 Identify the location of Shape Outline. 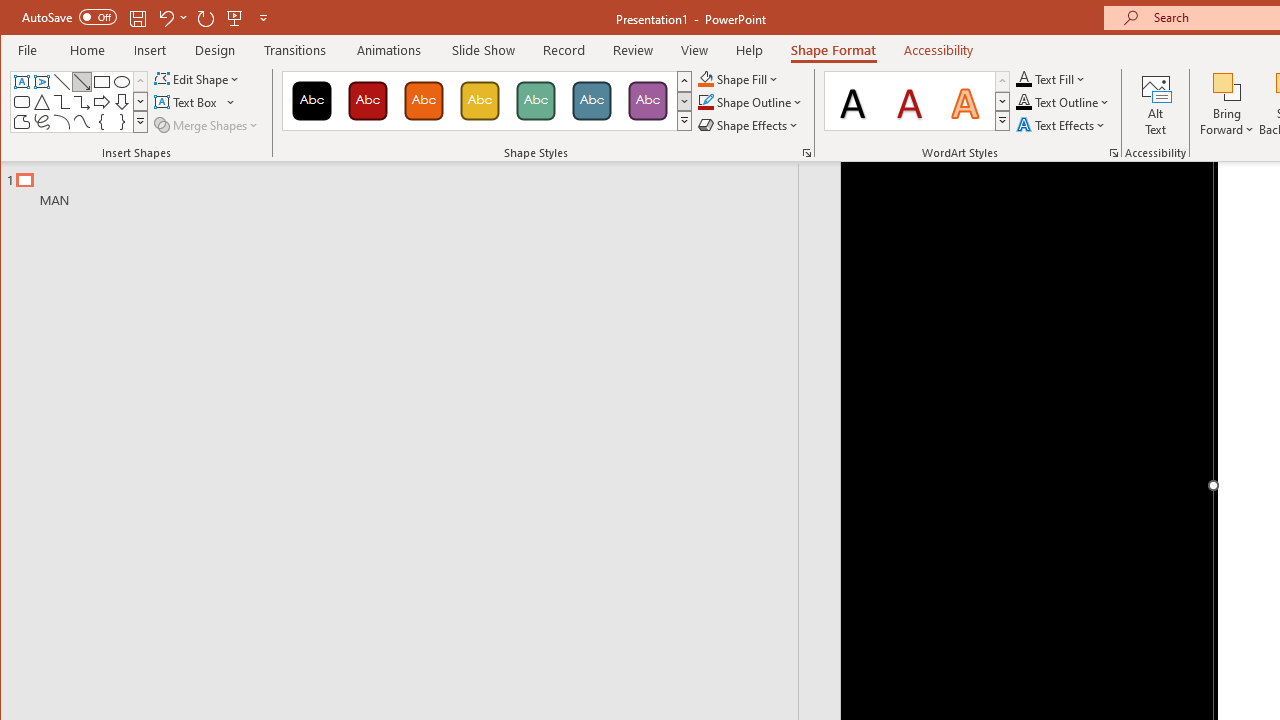
(750, 102).